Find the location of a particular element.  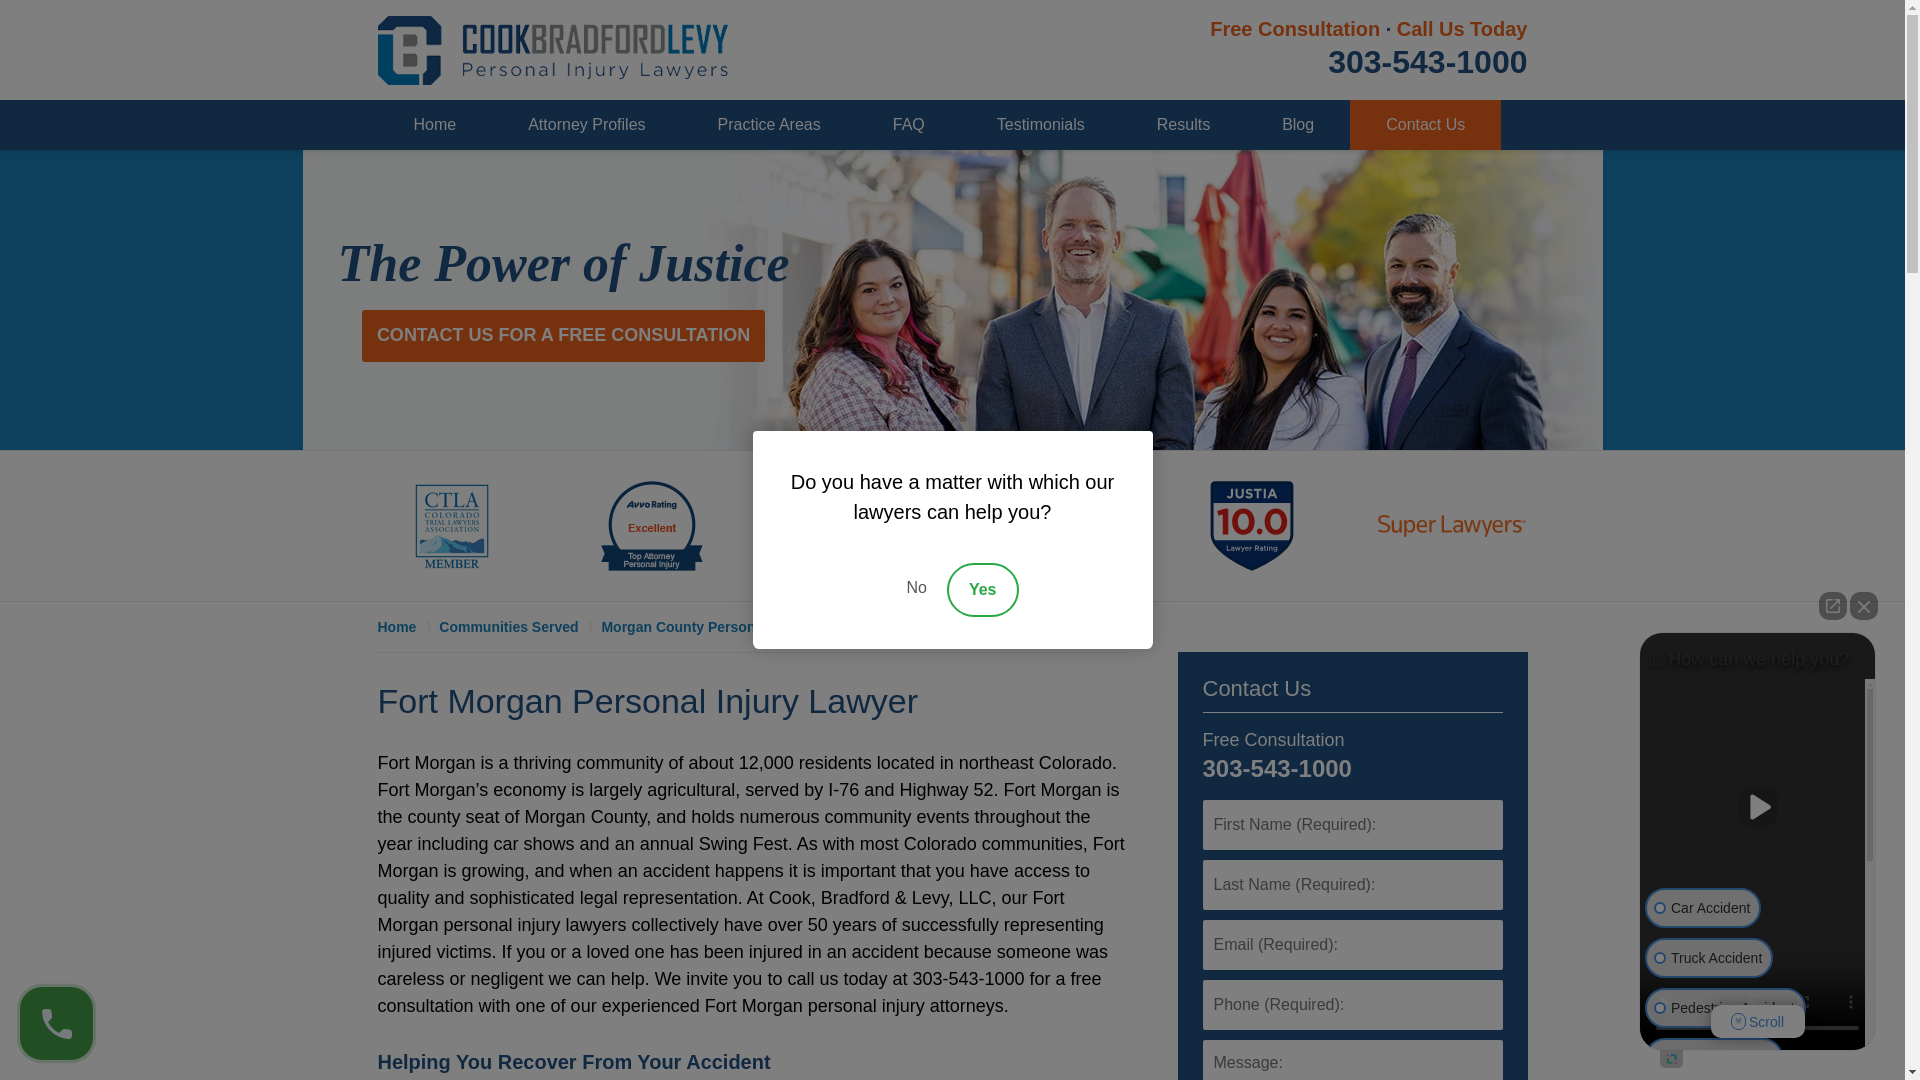

Contact Us is located at coordinates (1256, 688).